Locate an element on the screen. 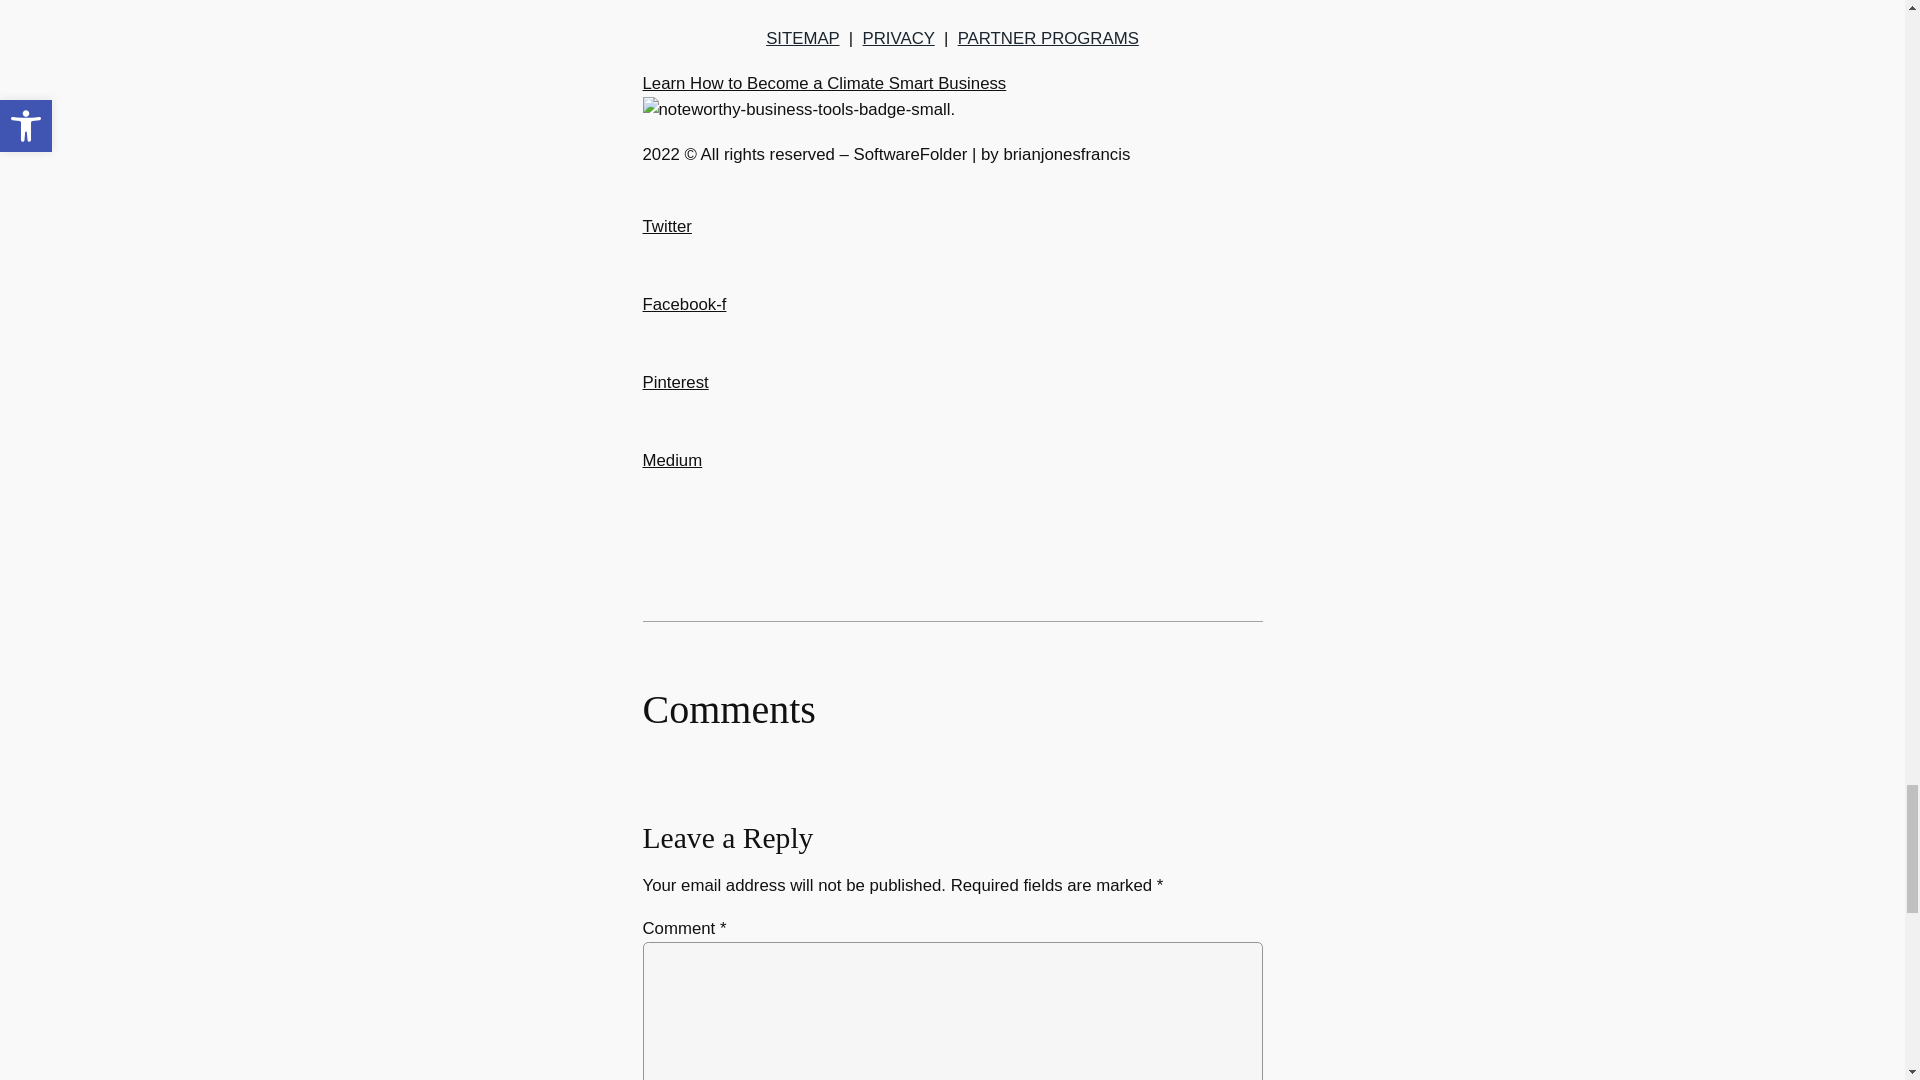 The image size is (1920, 1080). SITEMAP is located at coordinates (802, 38).